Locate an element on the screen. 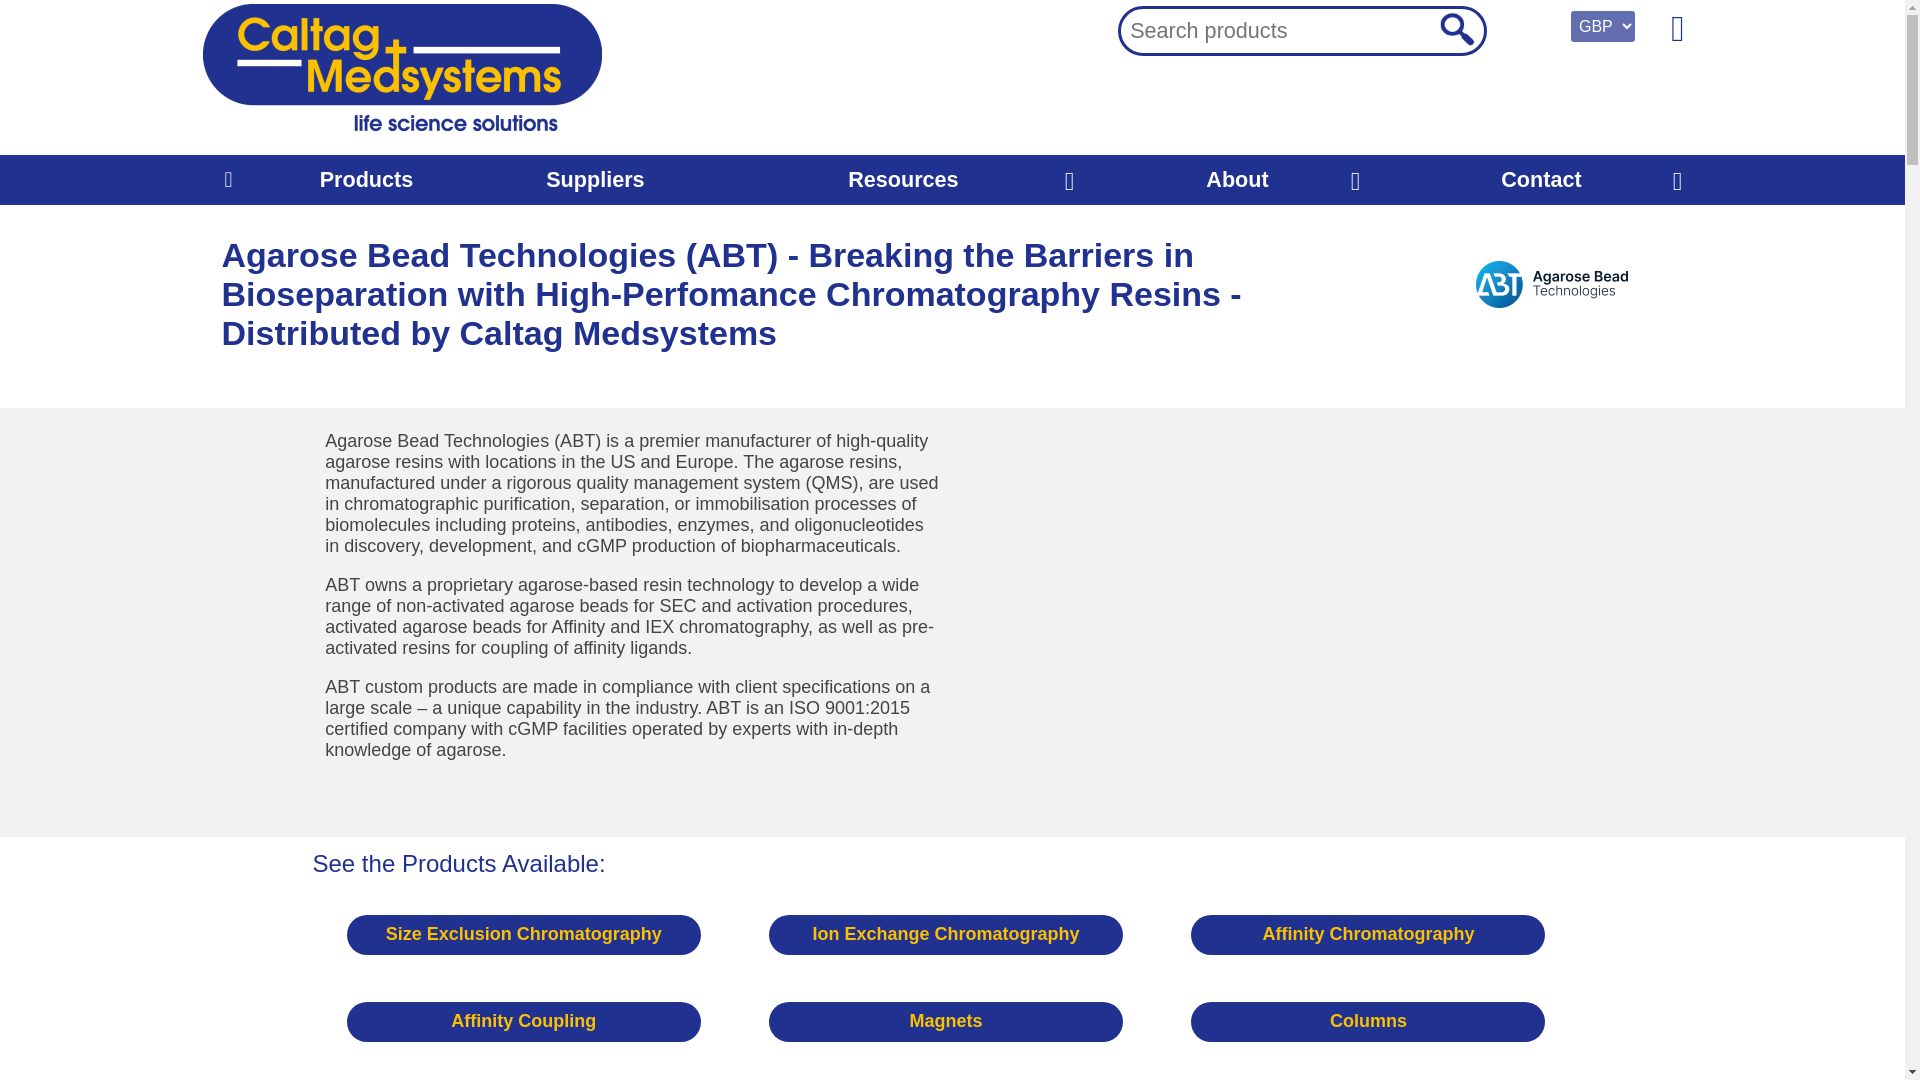 The width and height of the screenshot is (1920, 1080). Agarose Bead Technologies is located at coordinates (1552, 284).